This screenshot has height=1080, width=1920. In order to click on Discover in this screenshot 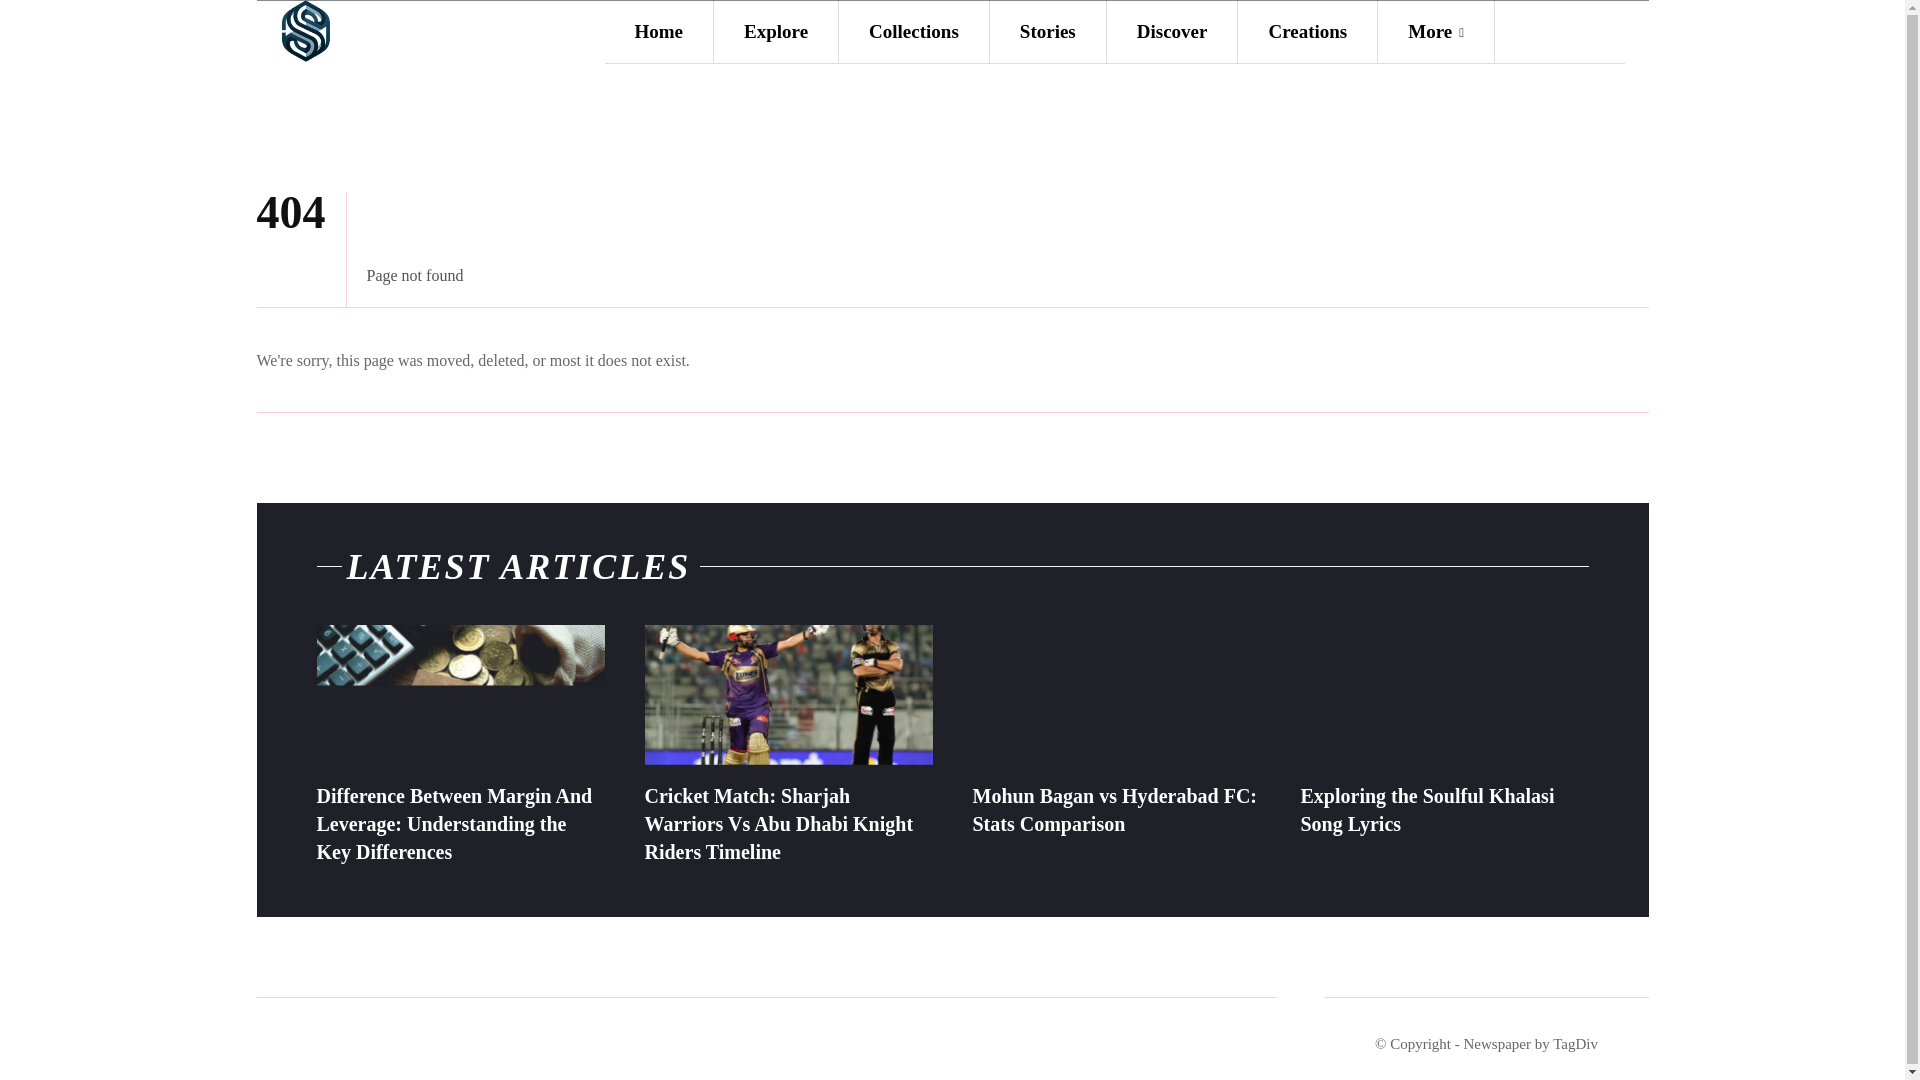, I will do `click(1172, 31)`.